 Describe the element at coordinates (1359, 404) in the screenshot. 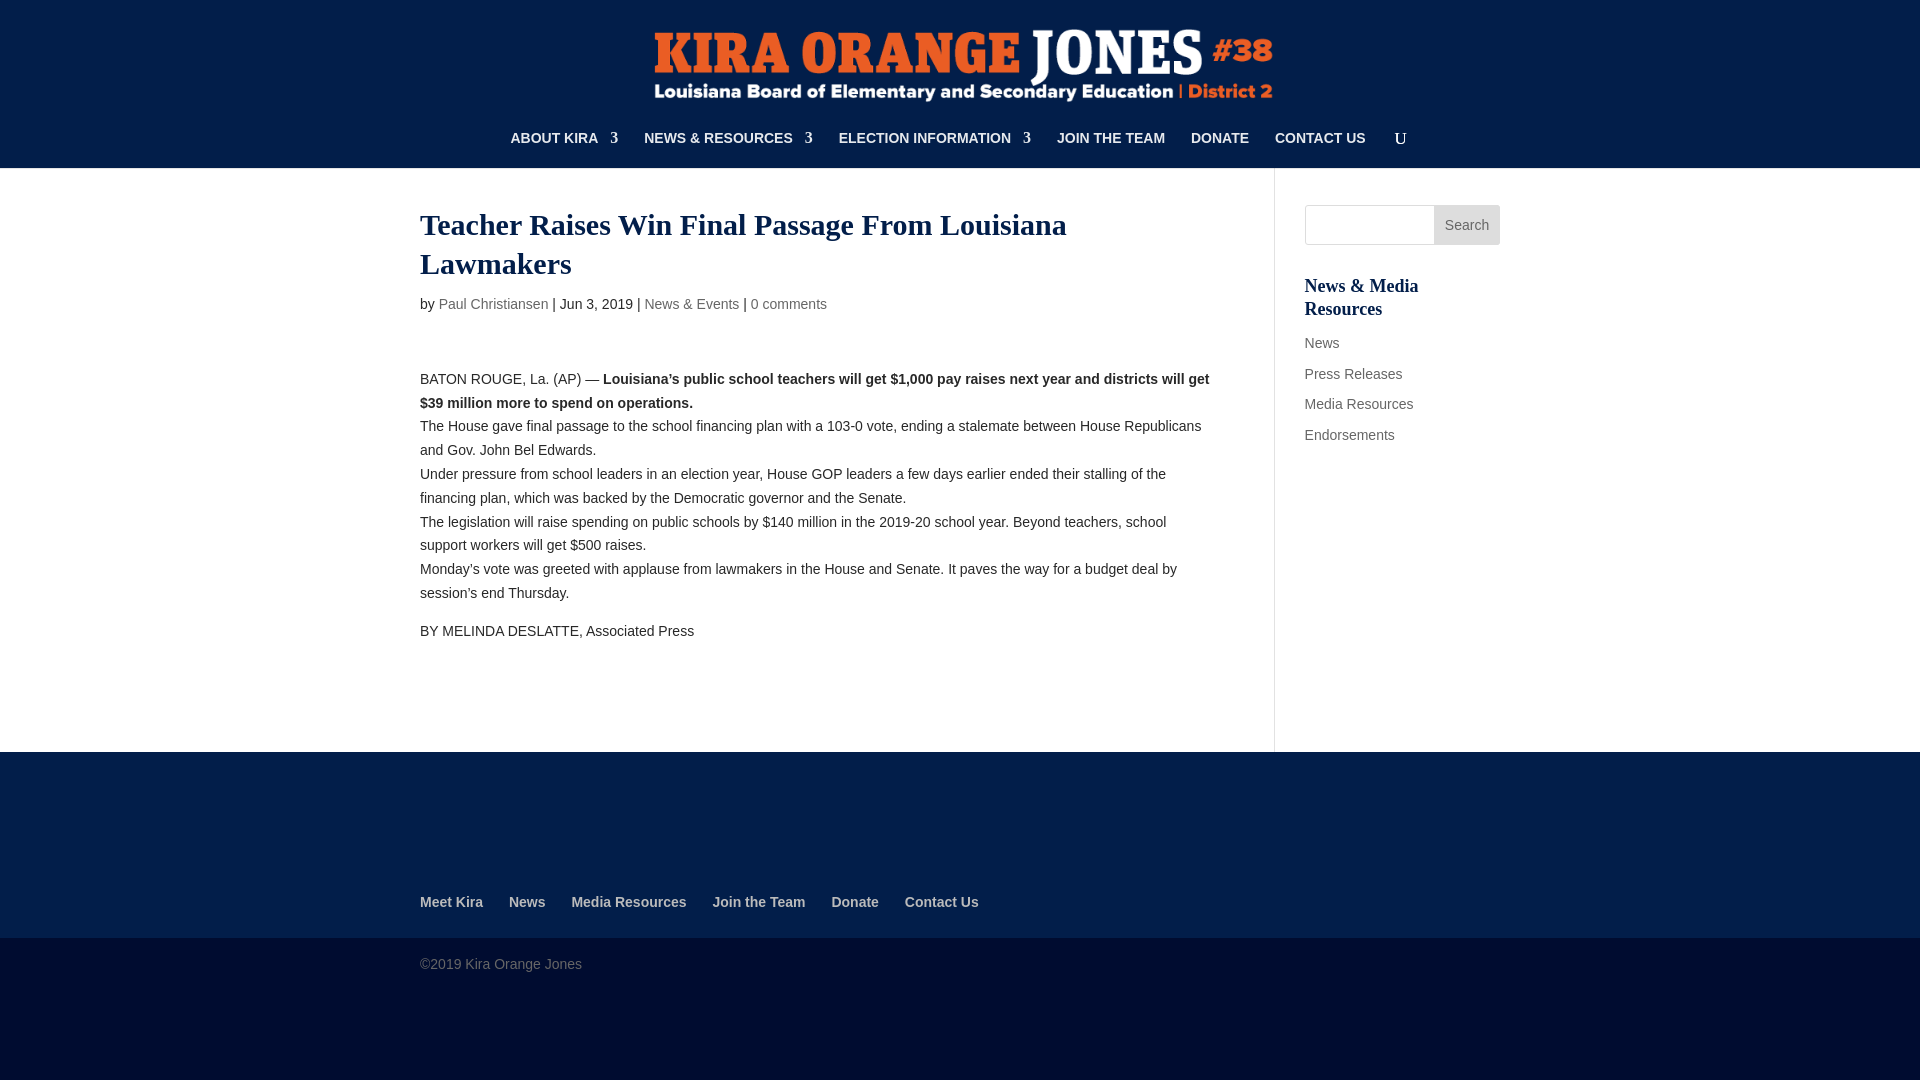

I see `Media Resources` at that location.